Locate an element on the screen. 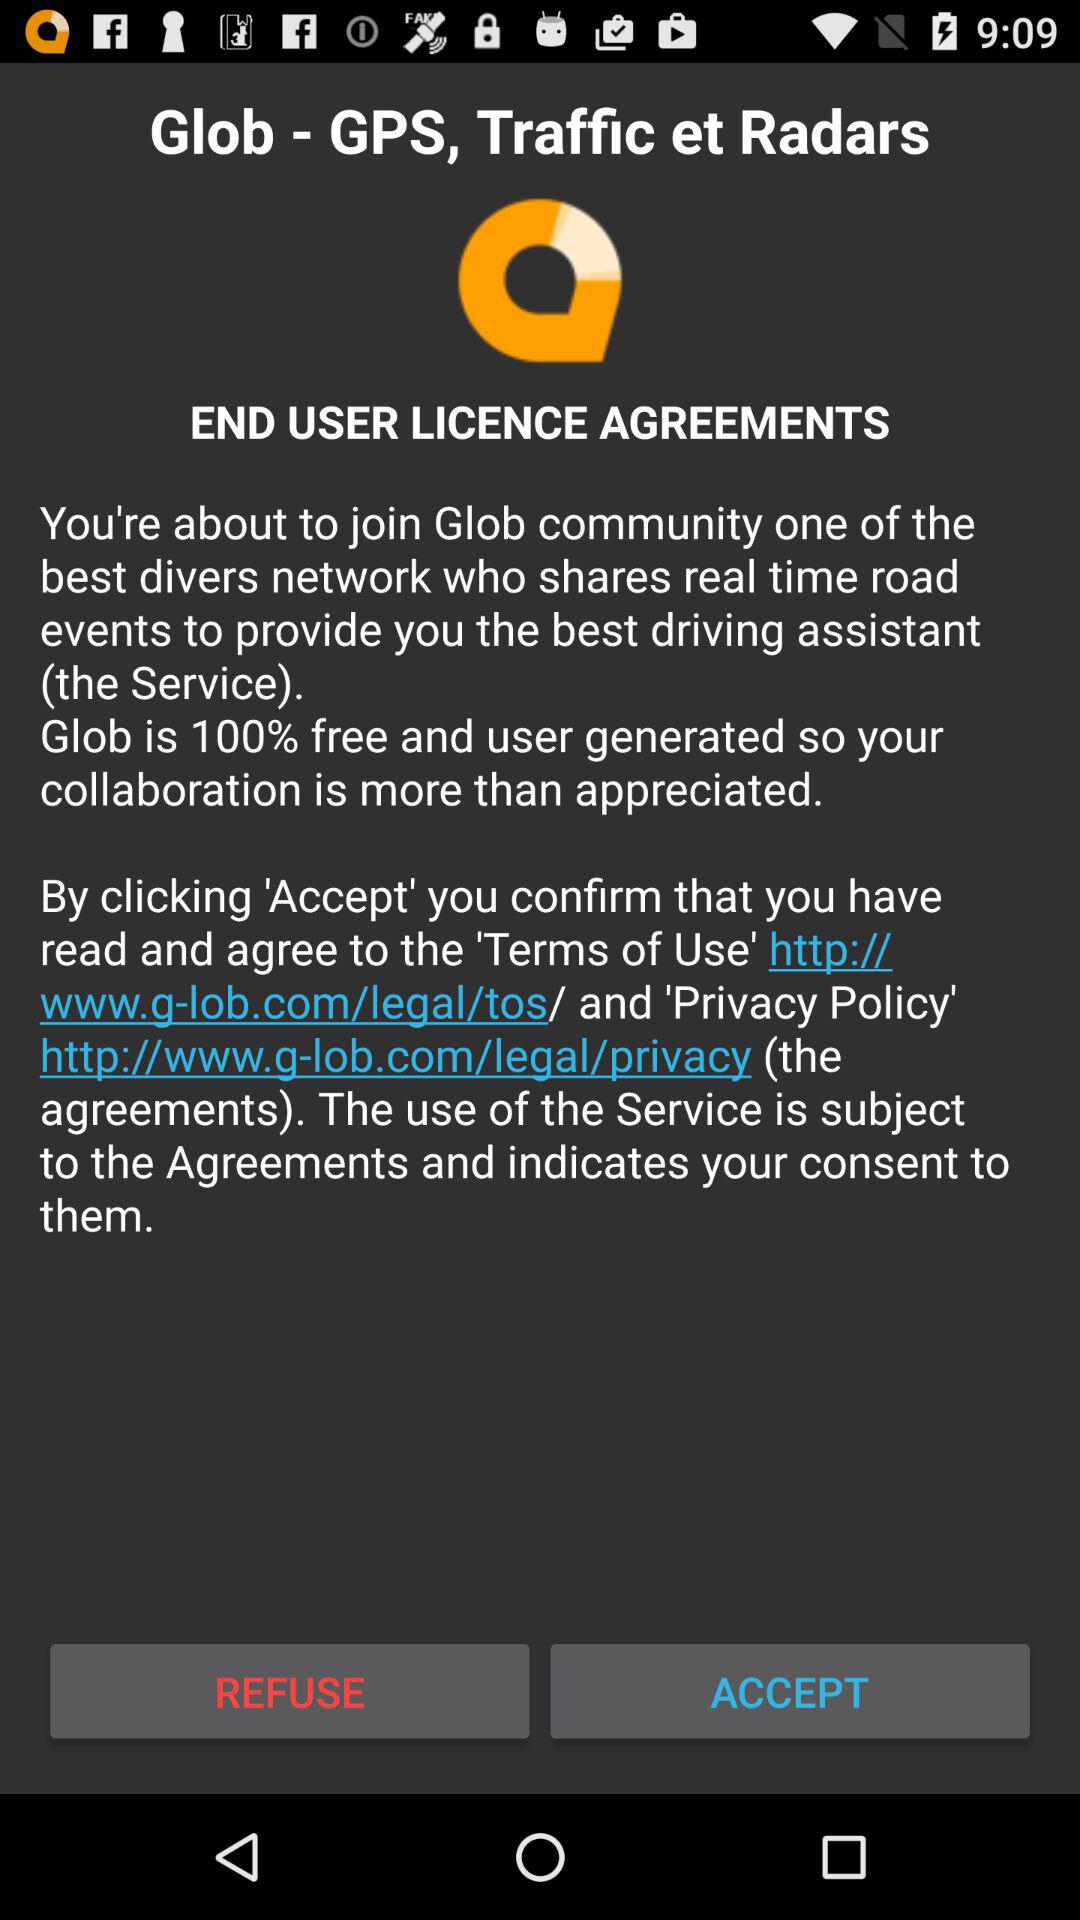 The height and width of the screenshot is (1920, 1080). press the item at the center is located at coordinates (540, 868).